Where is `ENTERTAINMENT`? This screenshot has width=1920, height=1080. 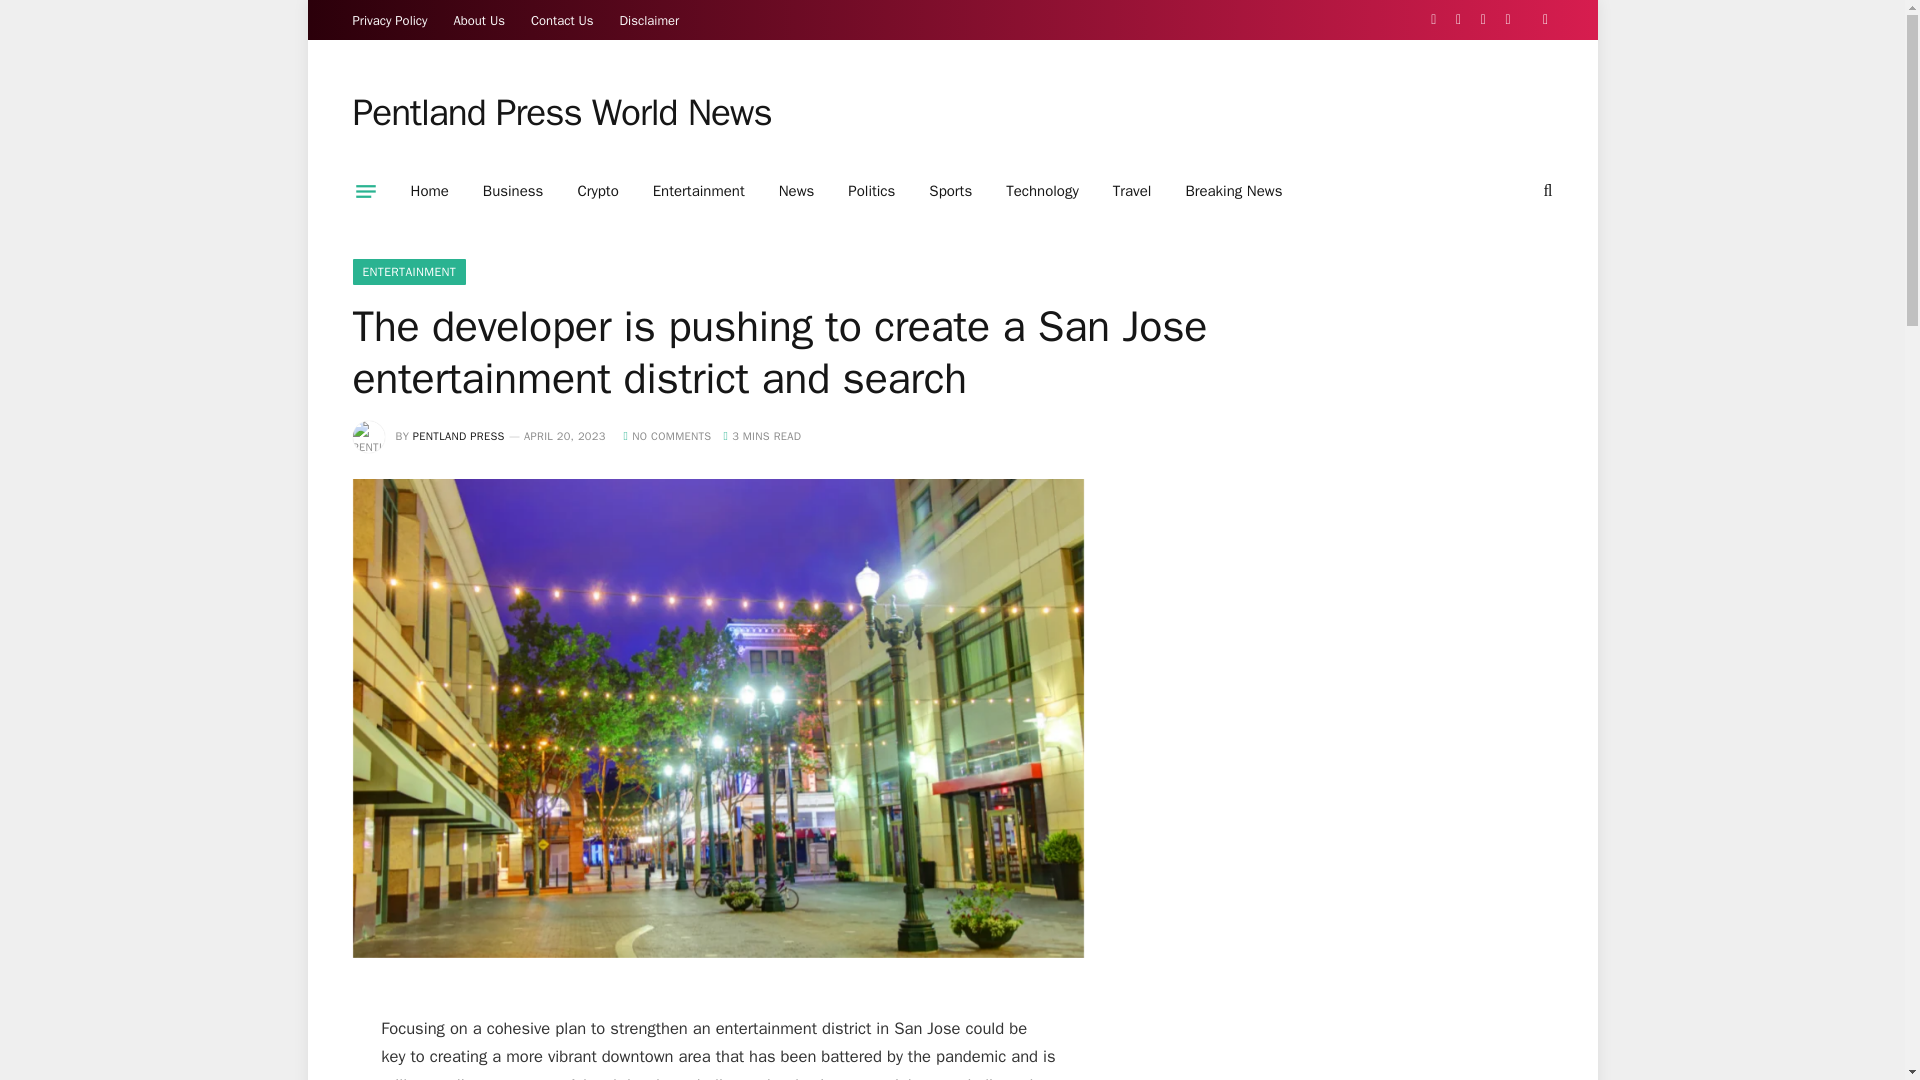
ENTERTAINMENT is located at coordinates (408, 272).